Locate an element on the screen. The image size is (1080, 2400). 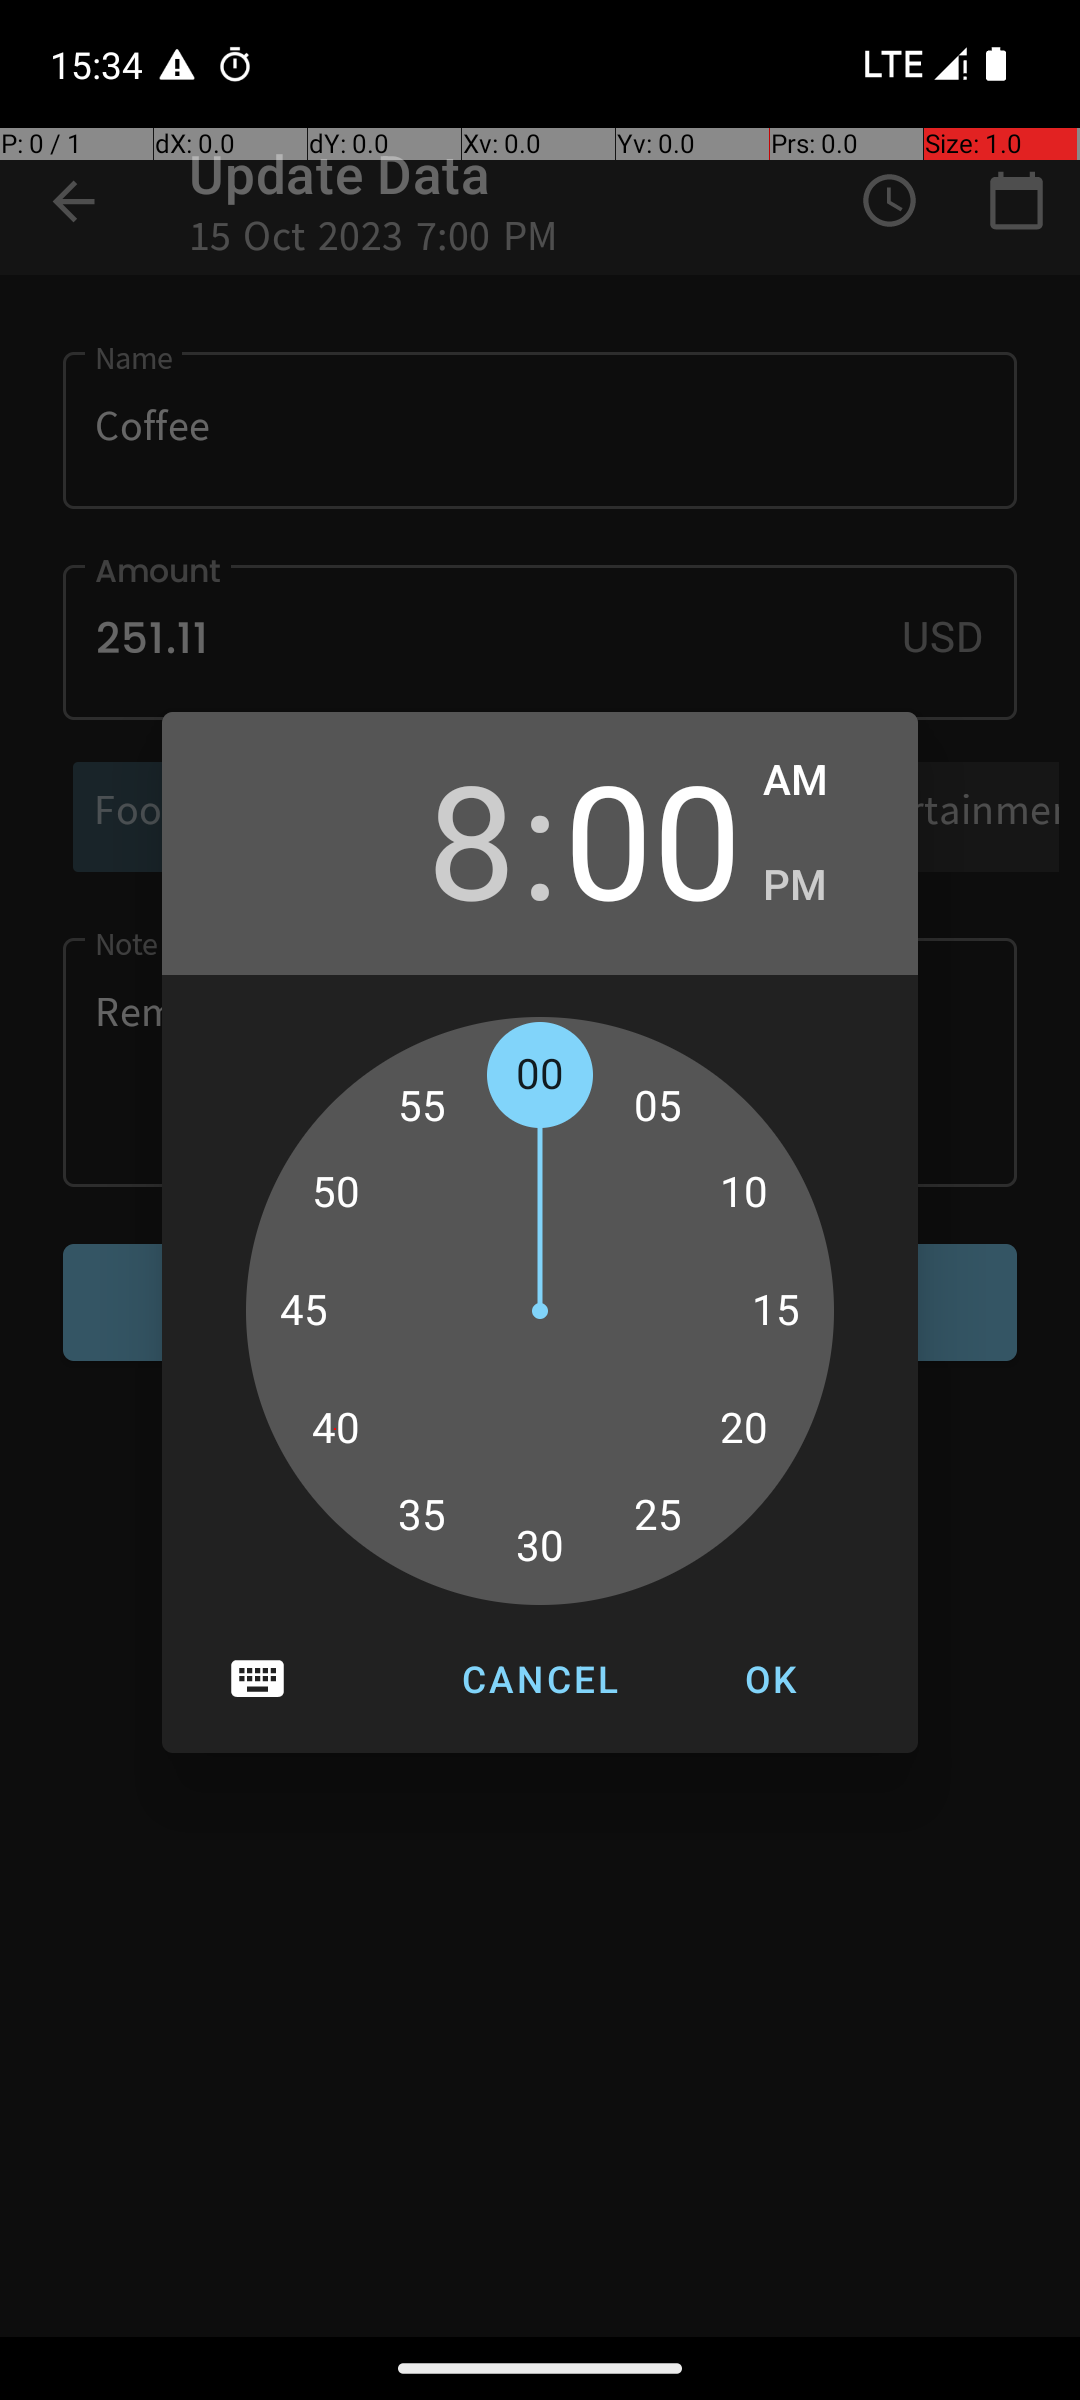
AM is located at coordinates (820, 781).